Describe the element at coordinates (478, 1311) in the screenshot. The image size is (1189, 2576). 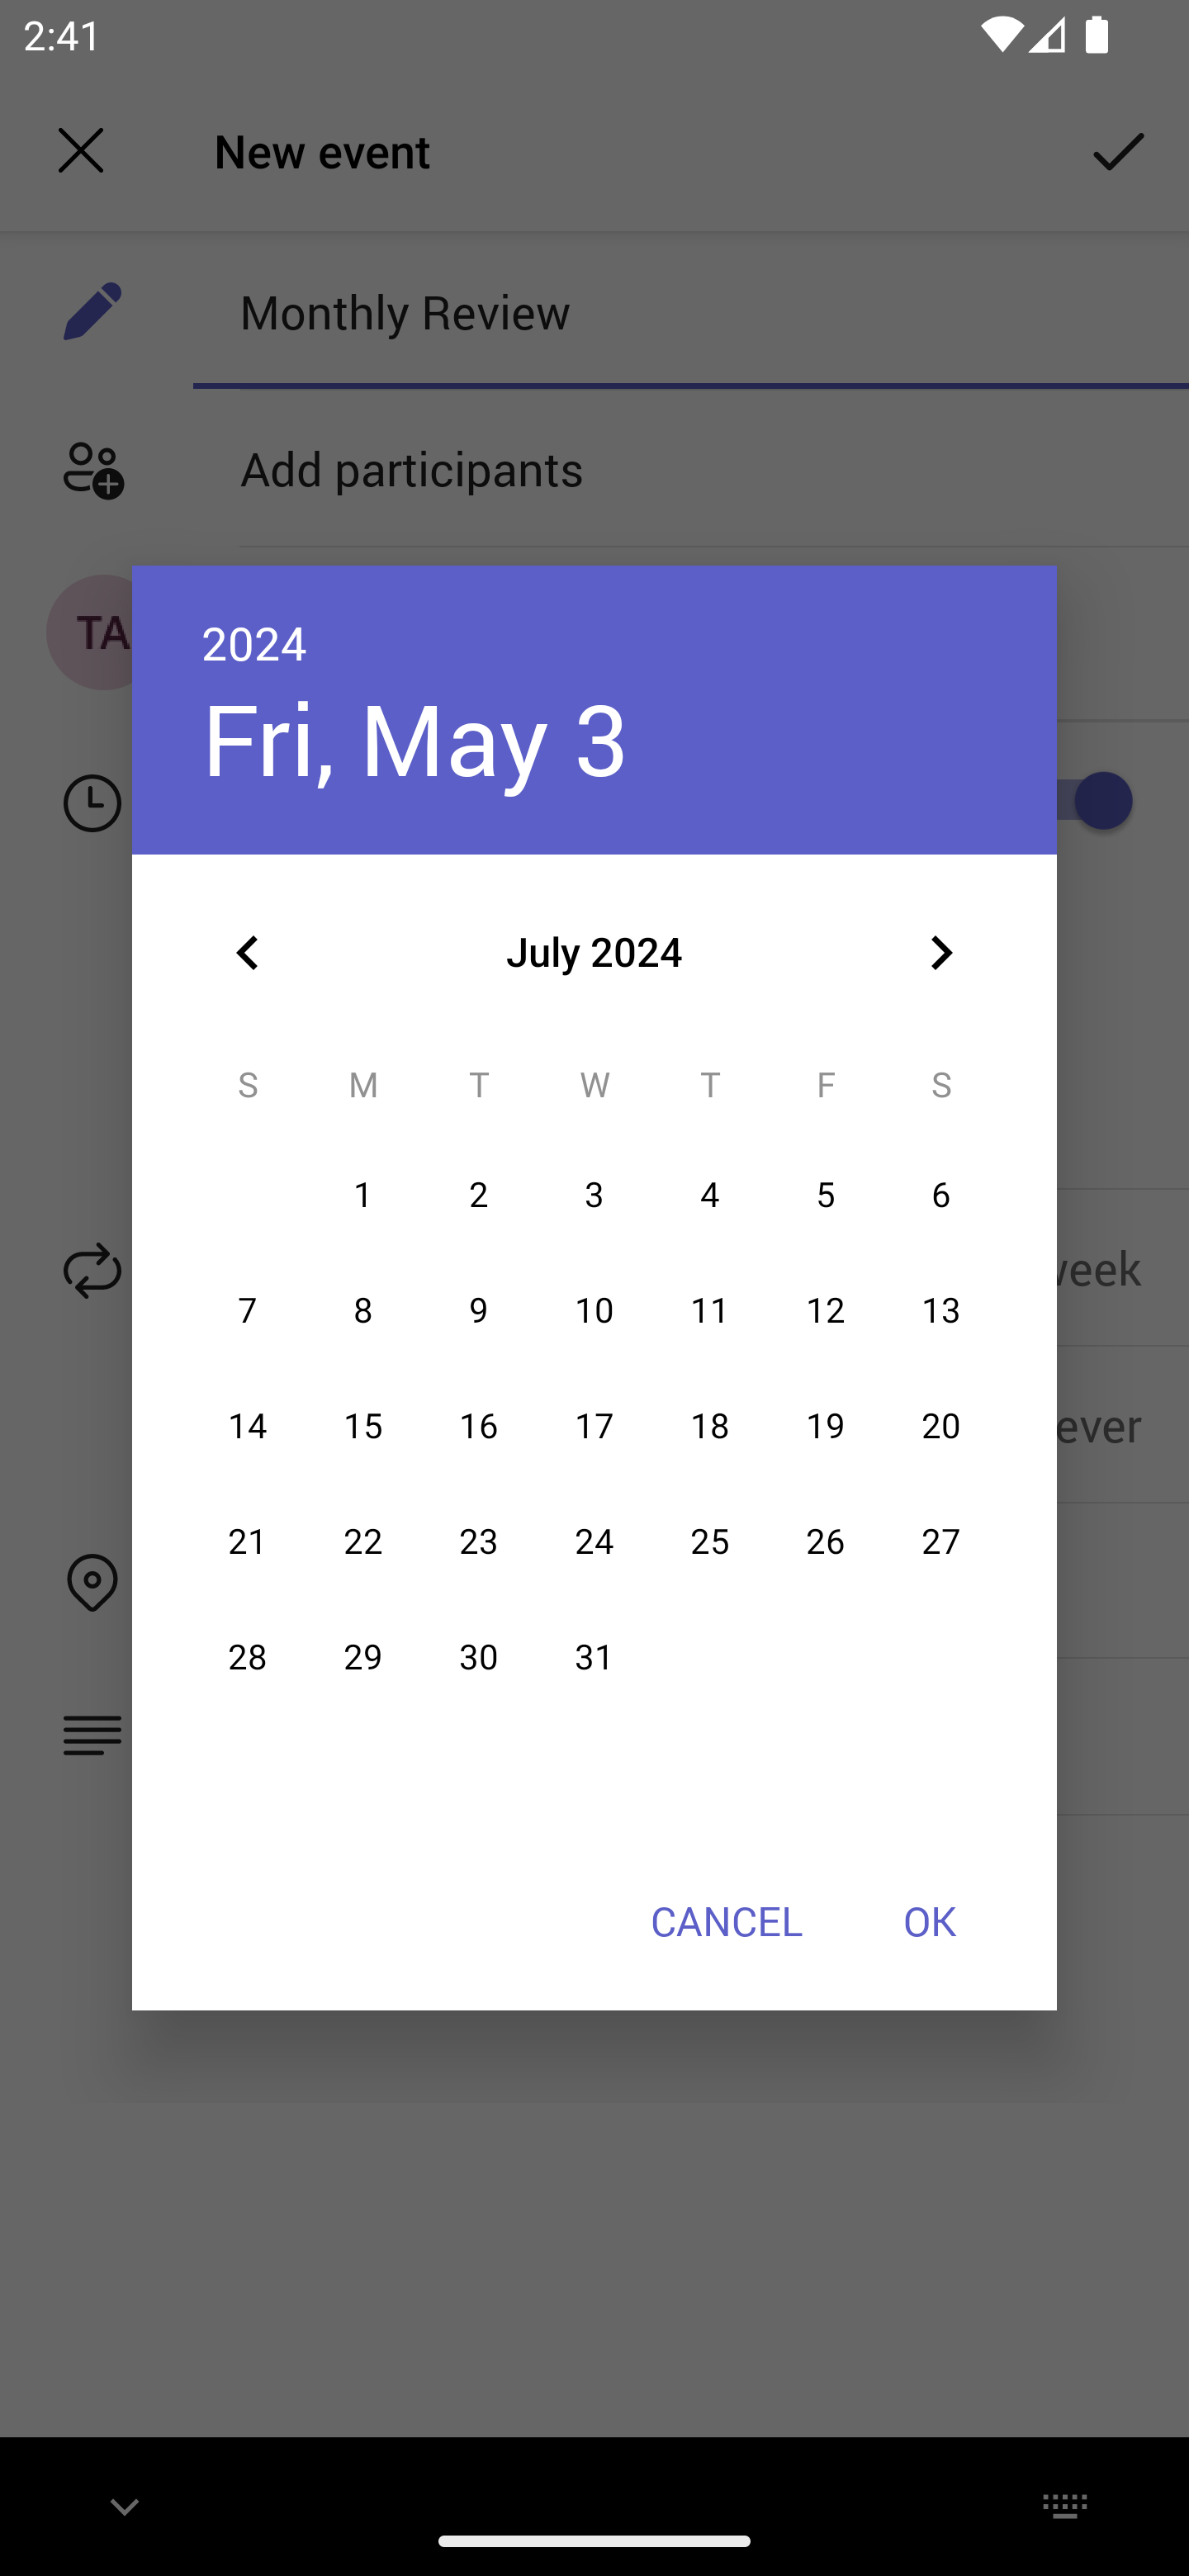
I see `9 09 July 2024` at that location.